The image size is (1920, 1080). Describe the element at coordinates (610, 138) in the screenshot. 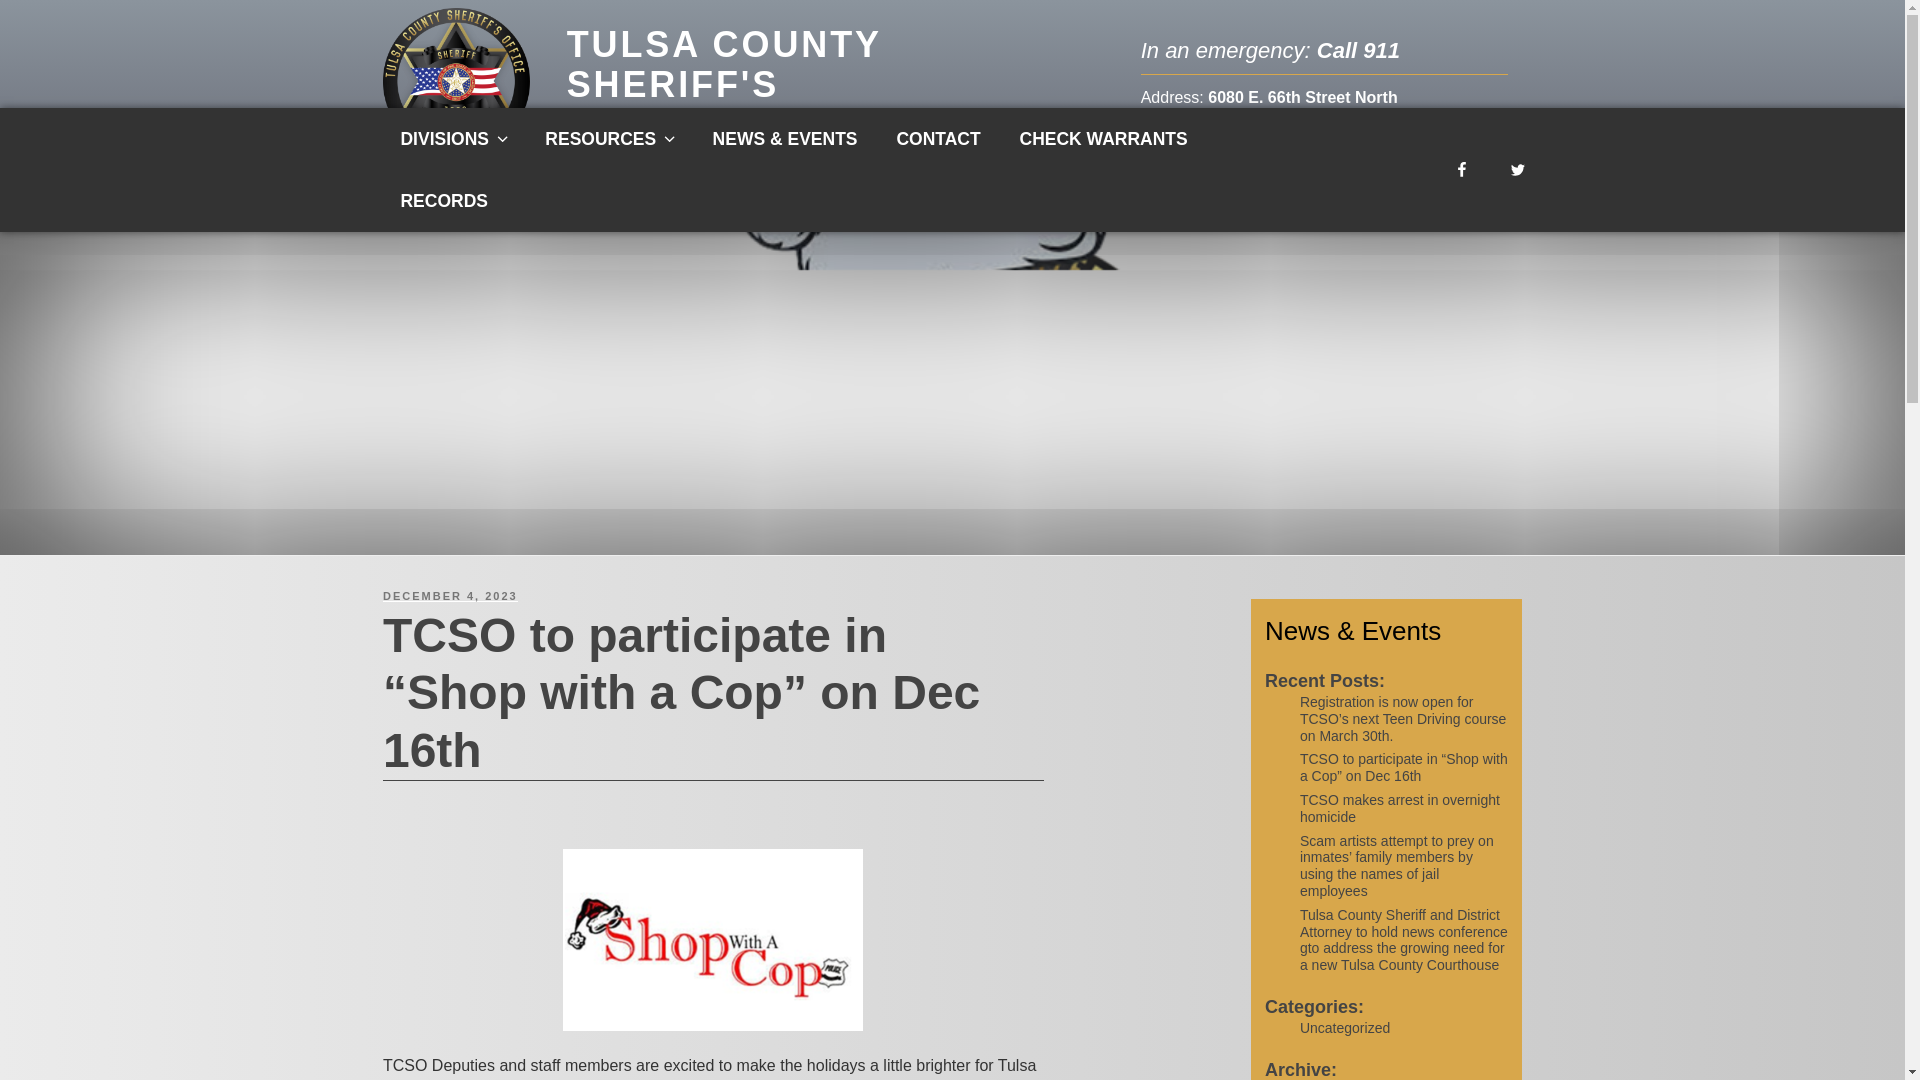

I see `RESOURCES` at that location.